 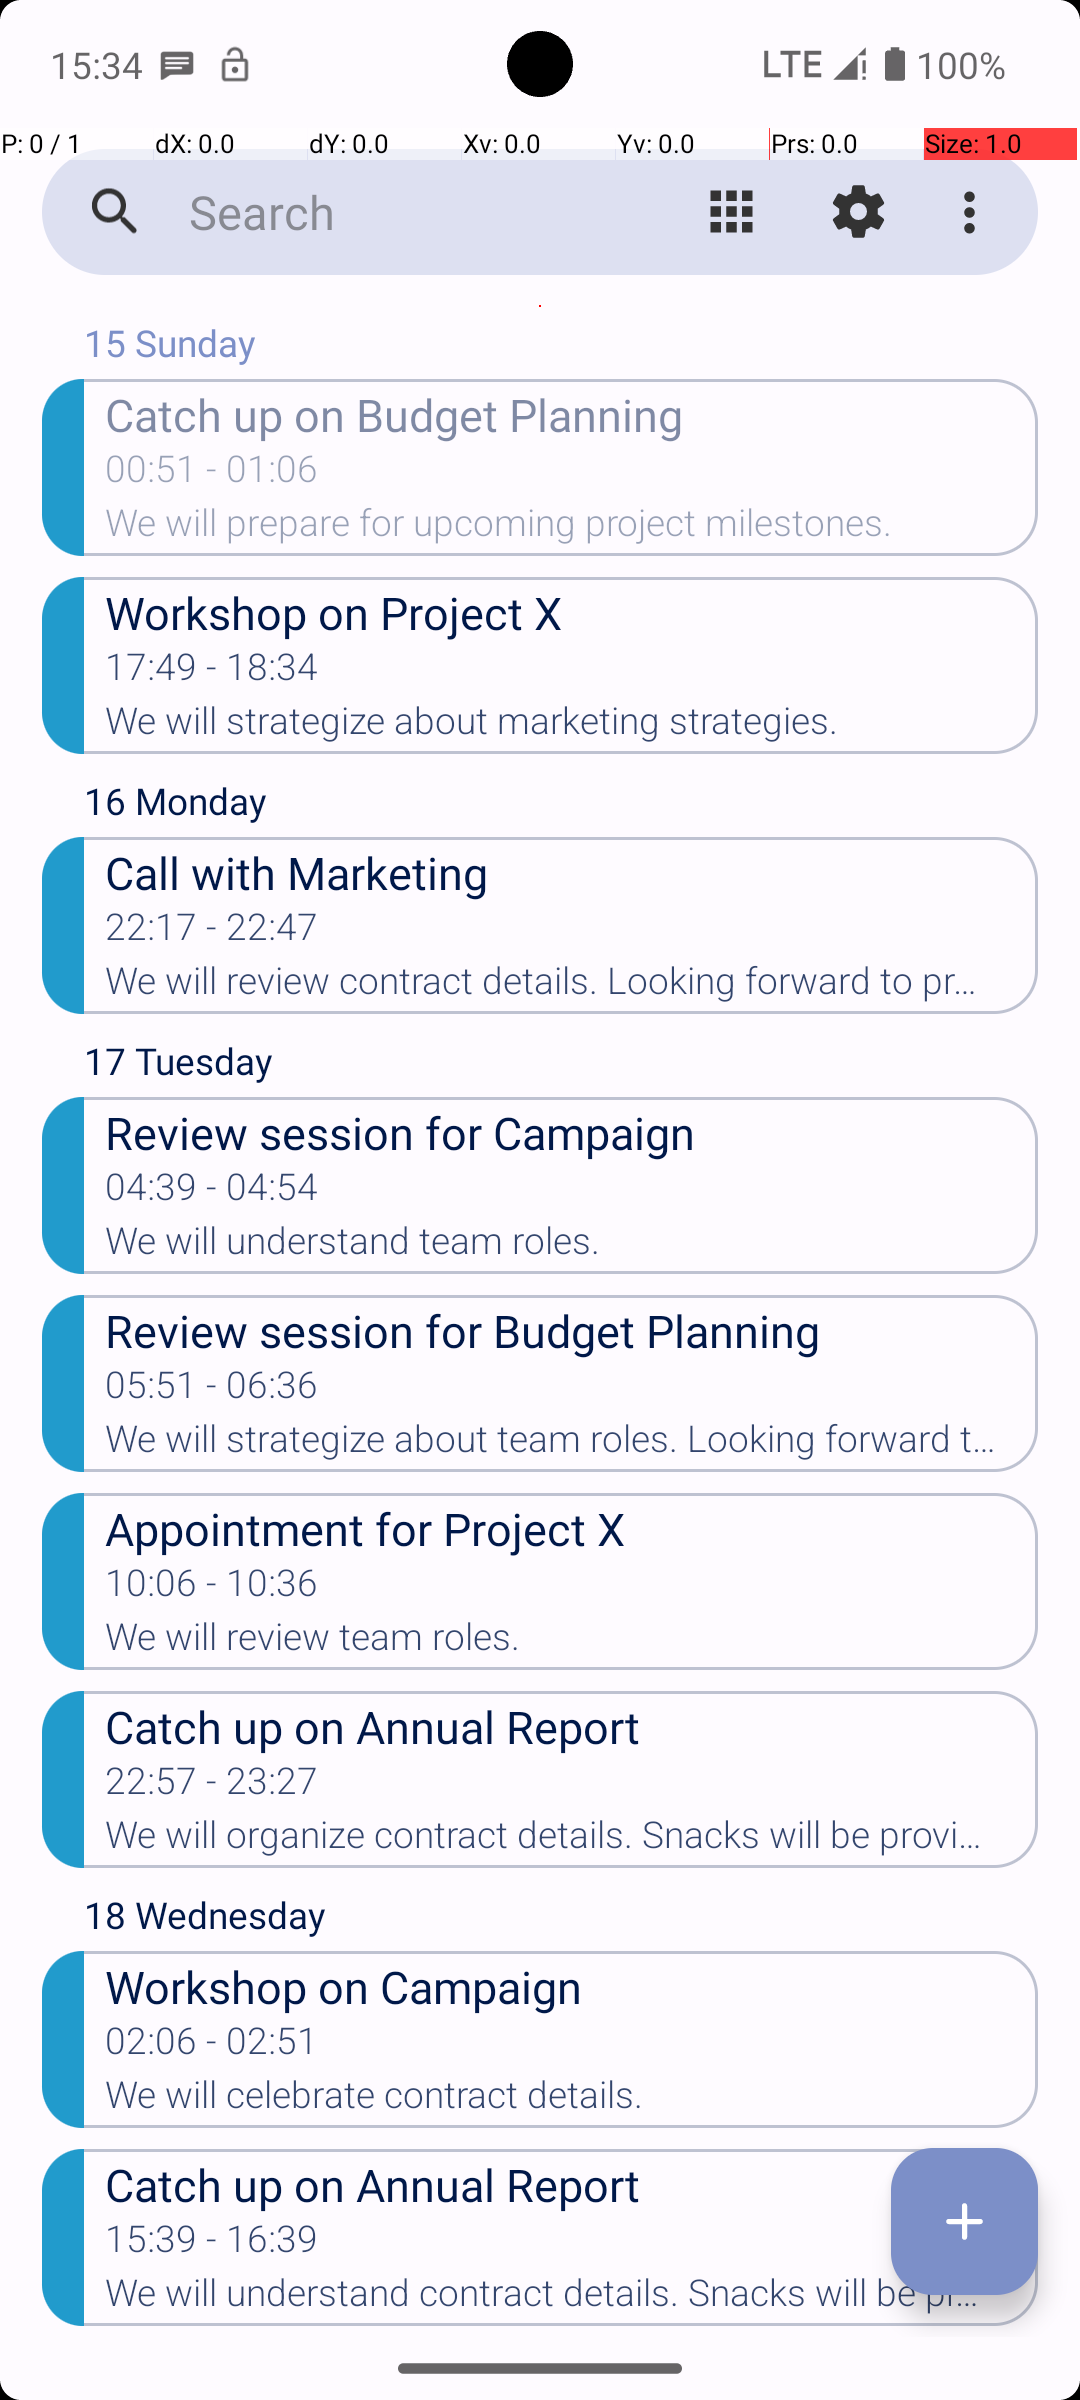 What do you see at coordinates (572, 1247) in the screenshot?
I see `We will understand team roles.` at bounding box center [572, 1247].